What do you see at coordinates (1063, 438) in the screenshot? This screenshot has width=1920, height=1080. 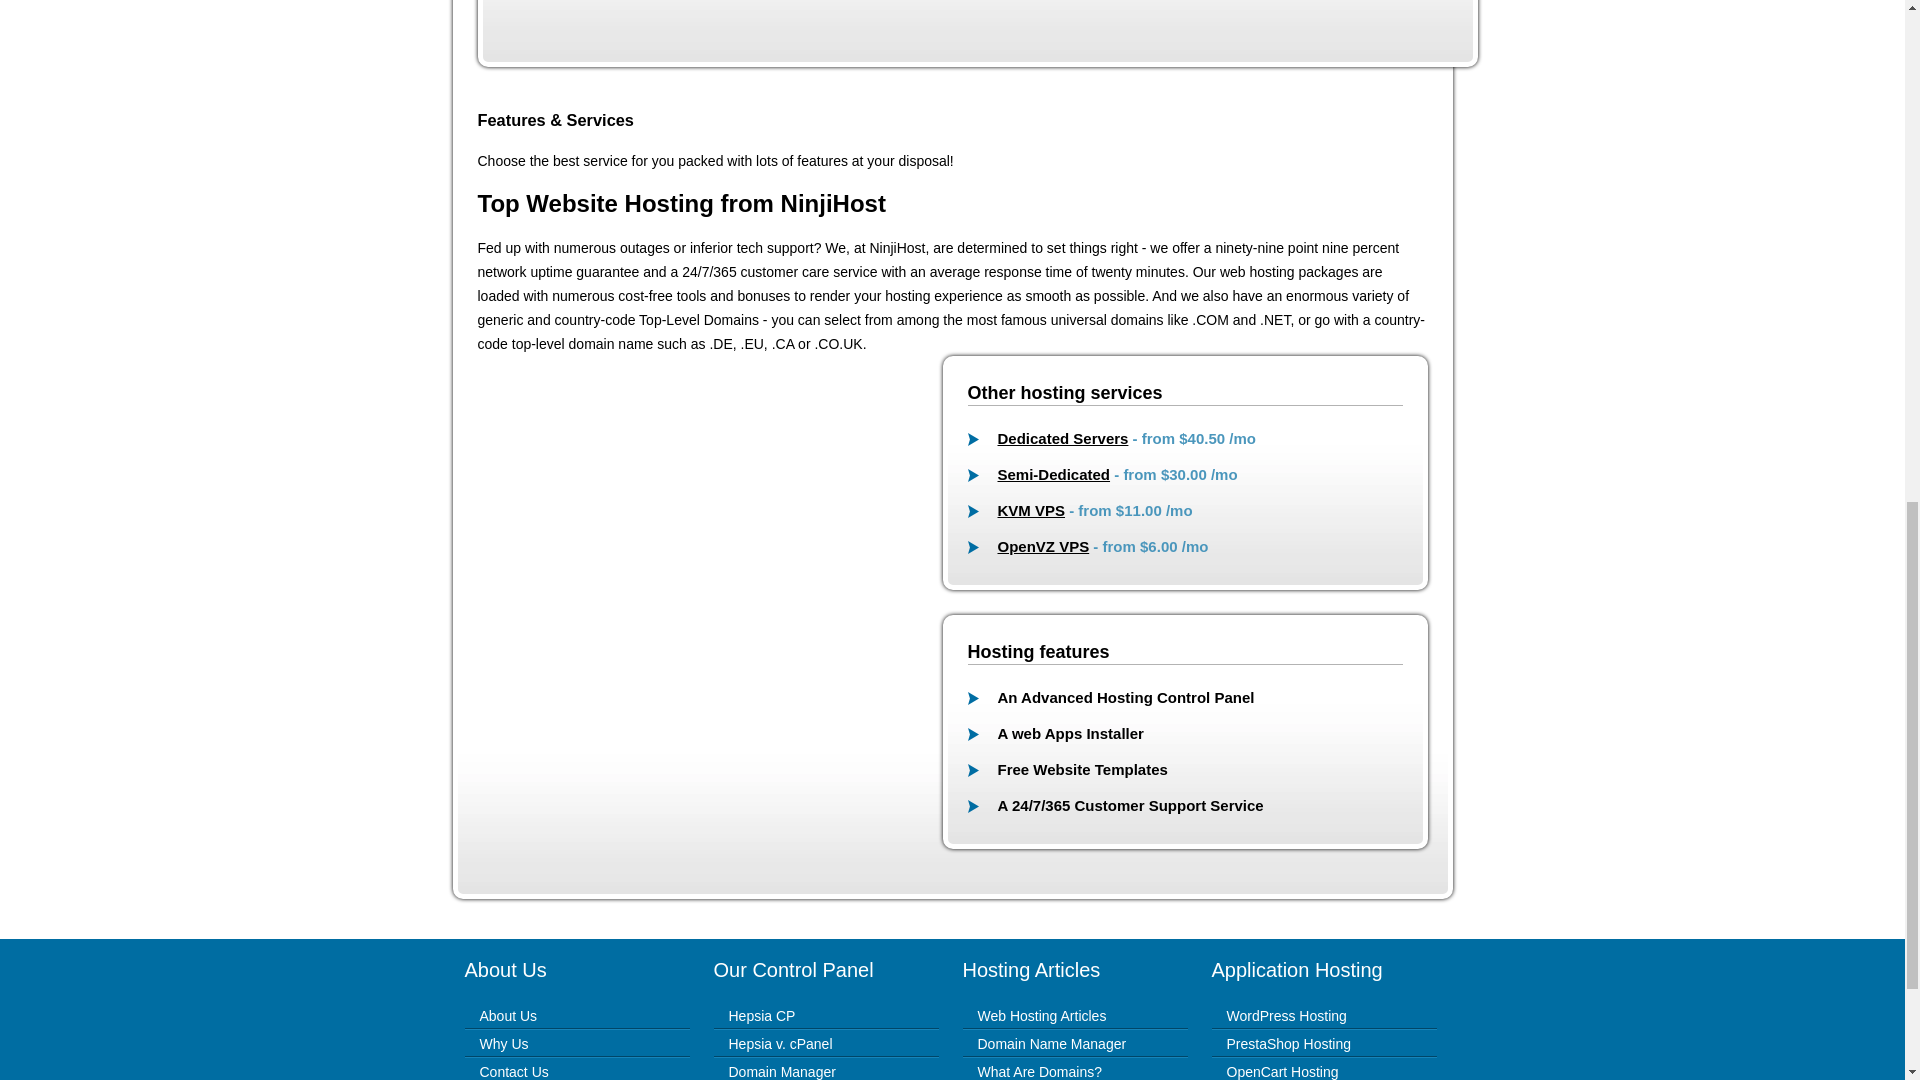 I see `Dedicated Servers` at bounding box center [1063, 438].